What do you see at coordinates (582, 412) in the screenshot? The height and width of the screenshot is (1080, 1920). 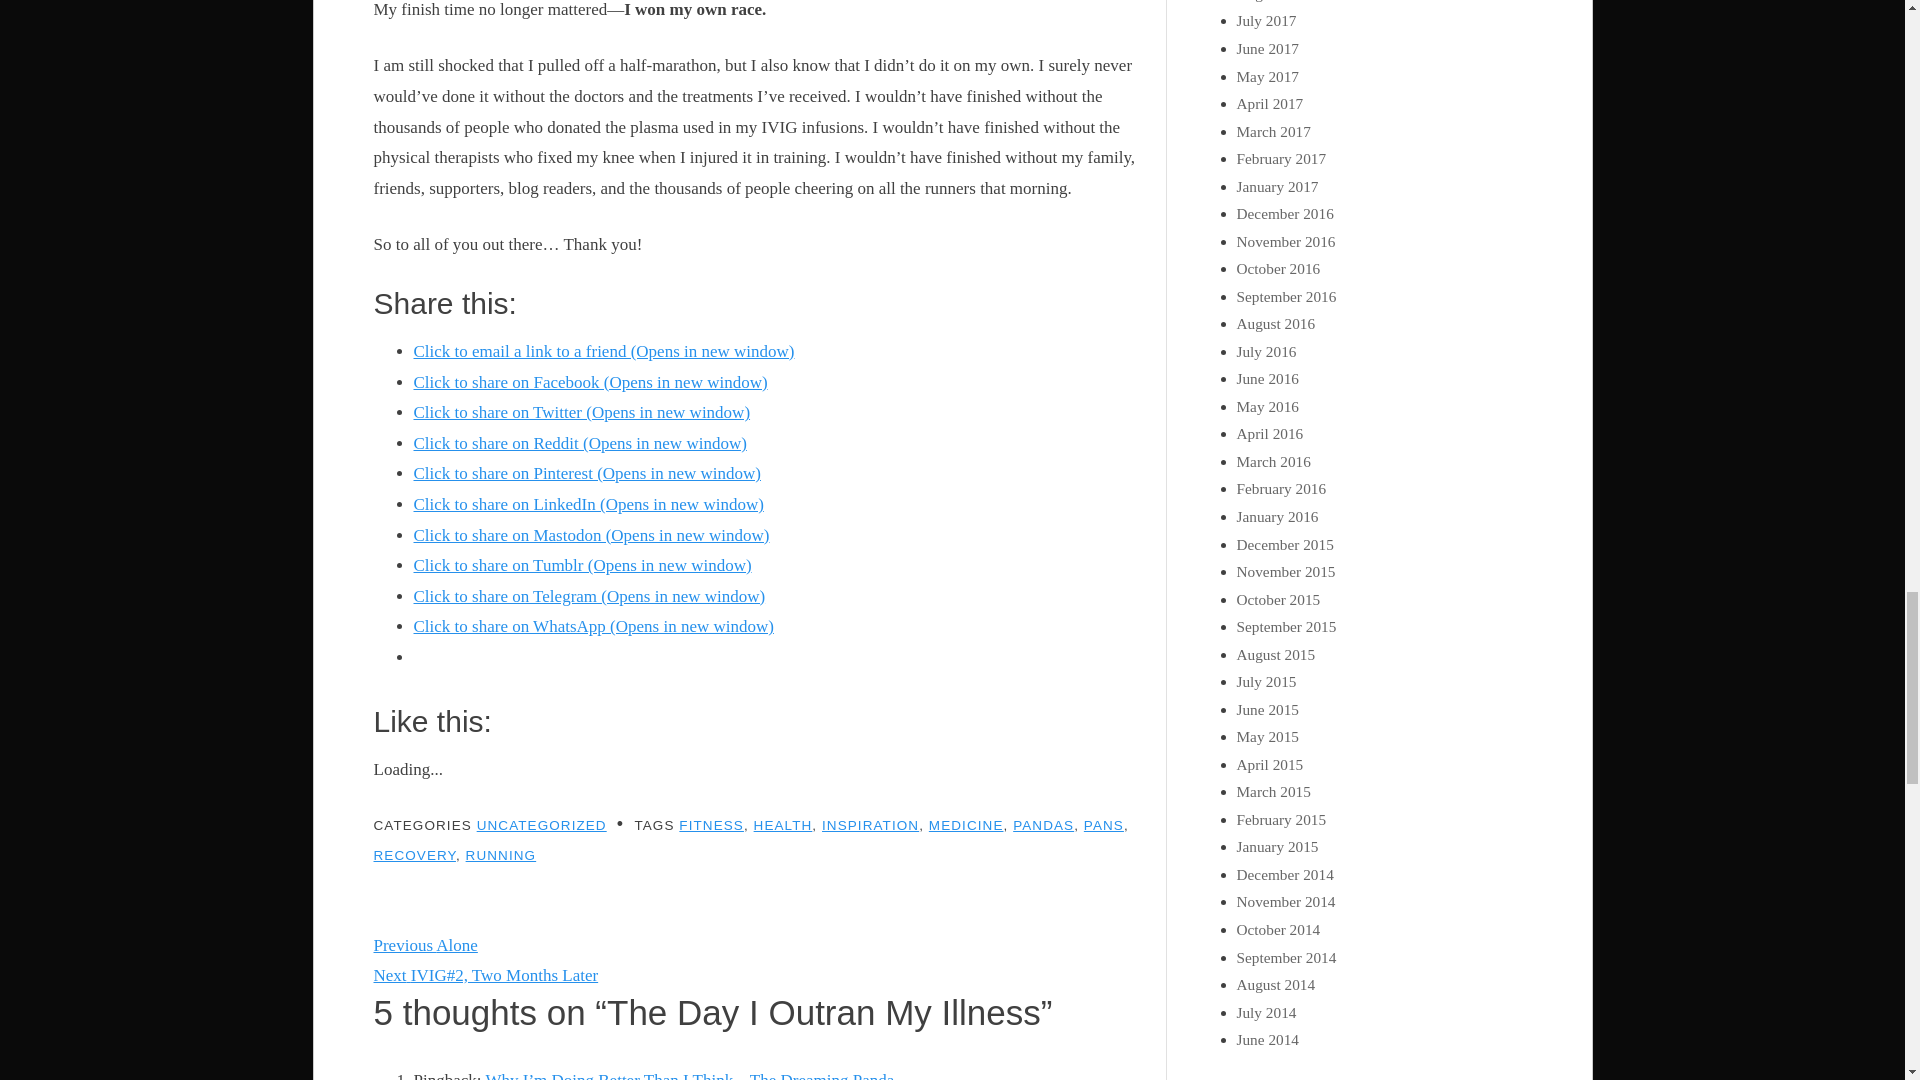 I see `Click to share on Twitter` at bounding box center [582, 412].